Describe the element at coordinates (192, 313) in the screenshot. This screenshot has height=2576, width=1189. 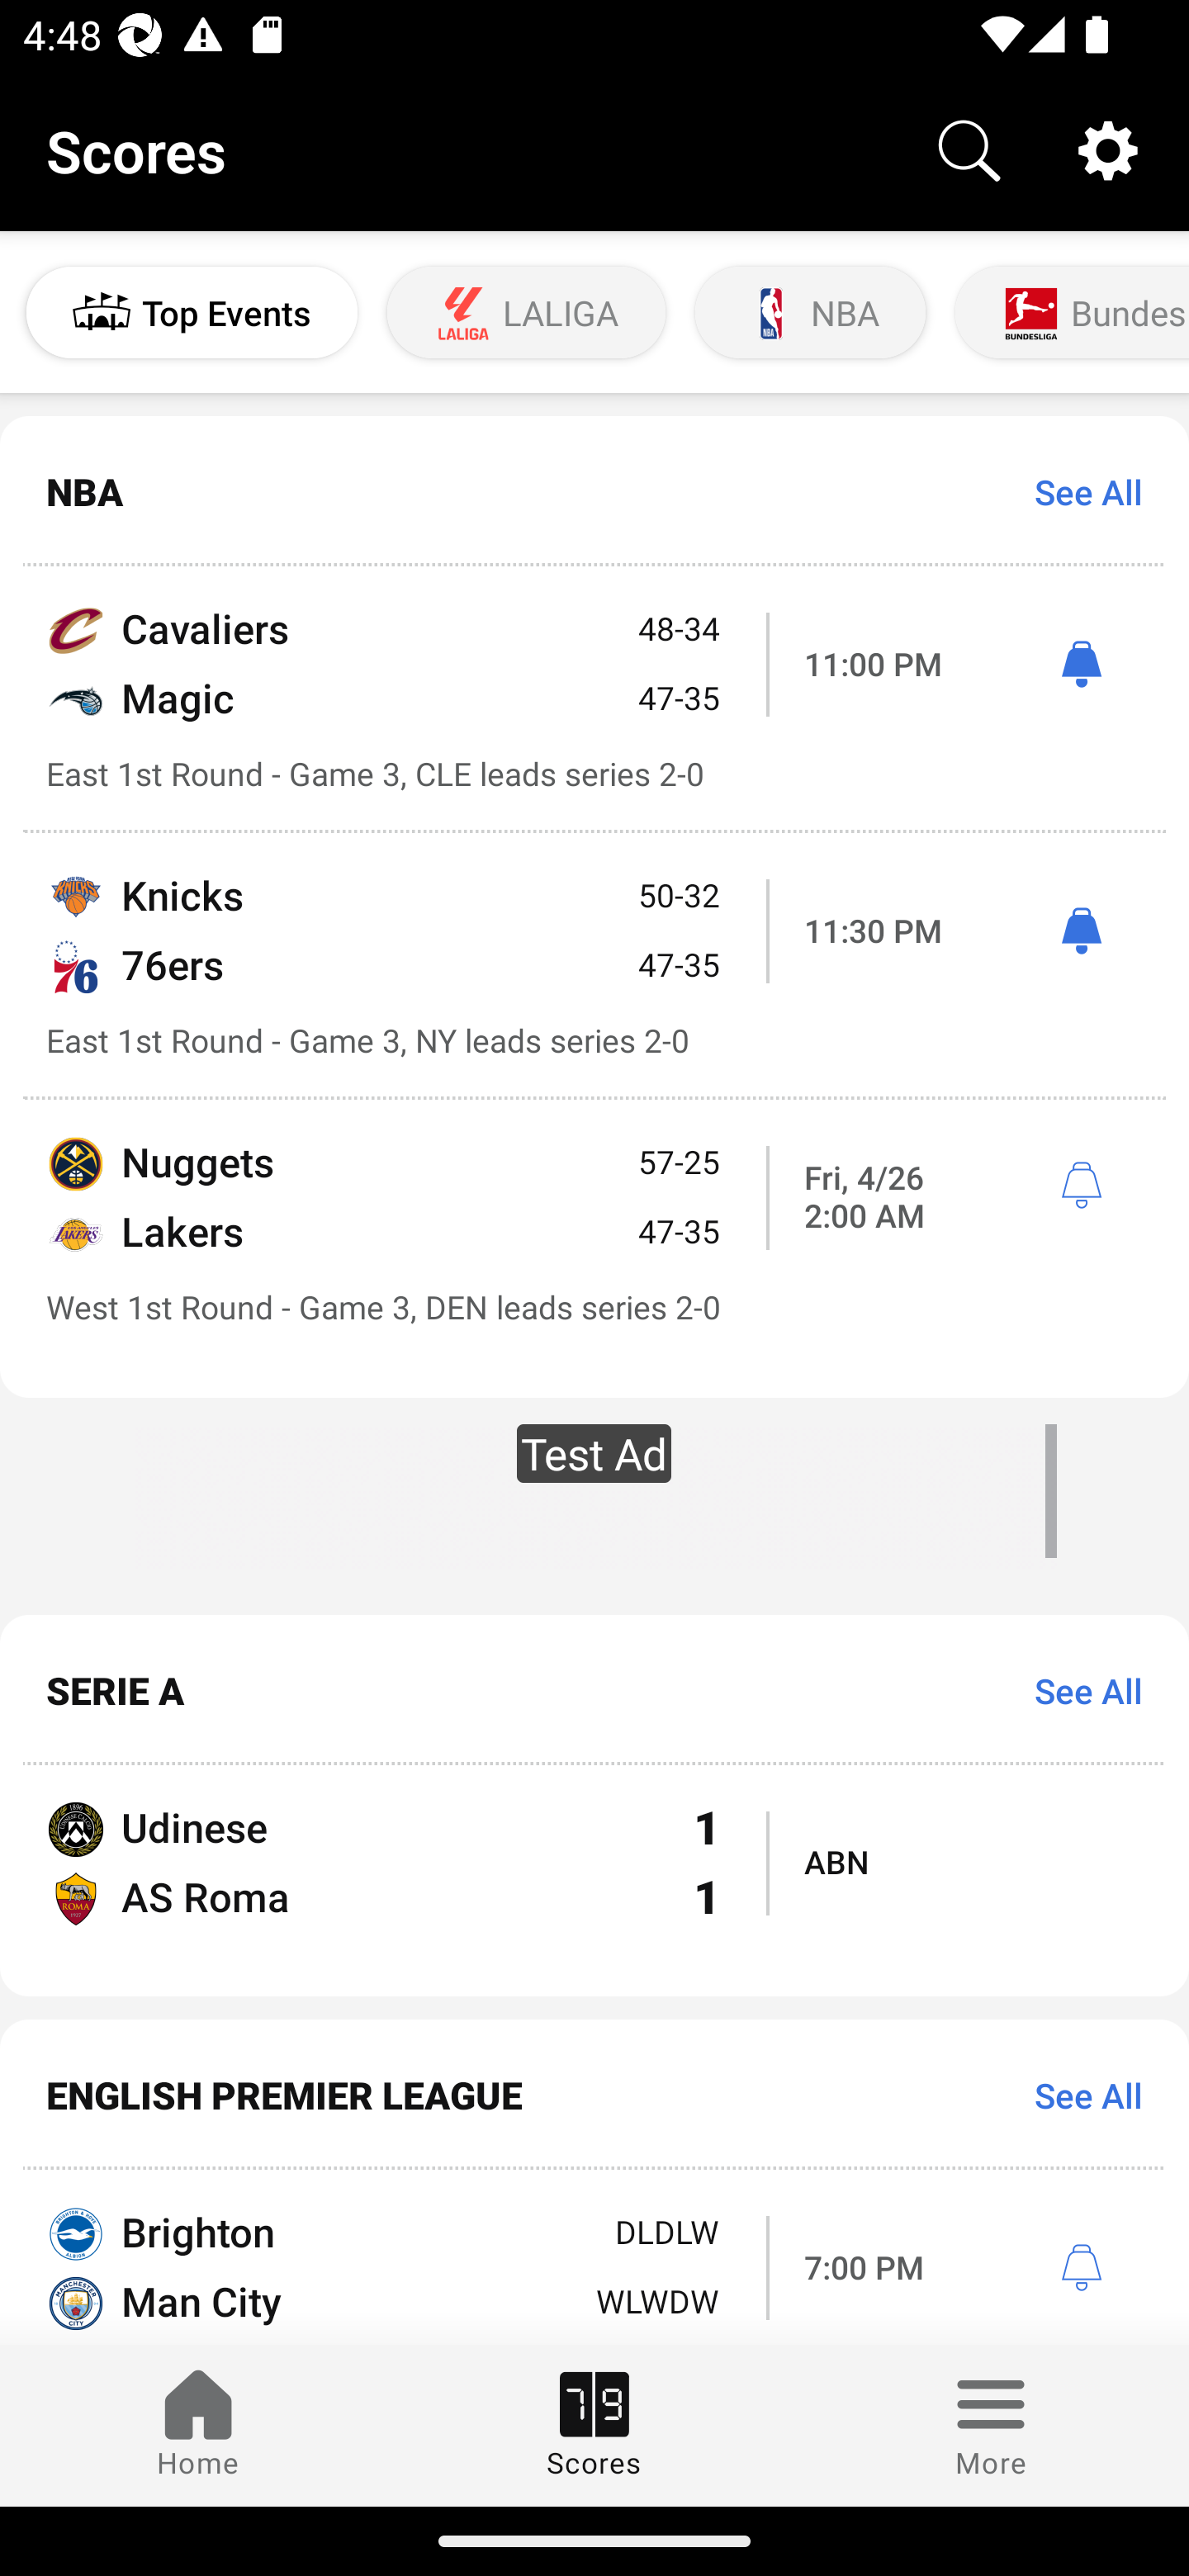
I see ` Top Events` at that location.